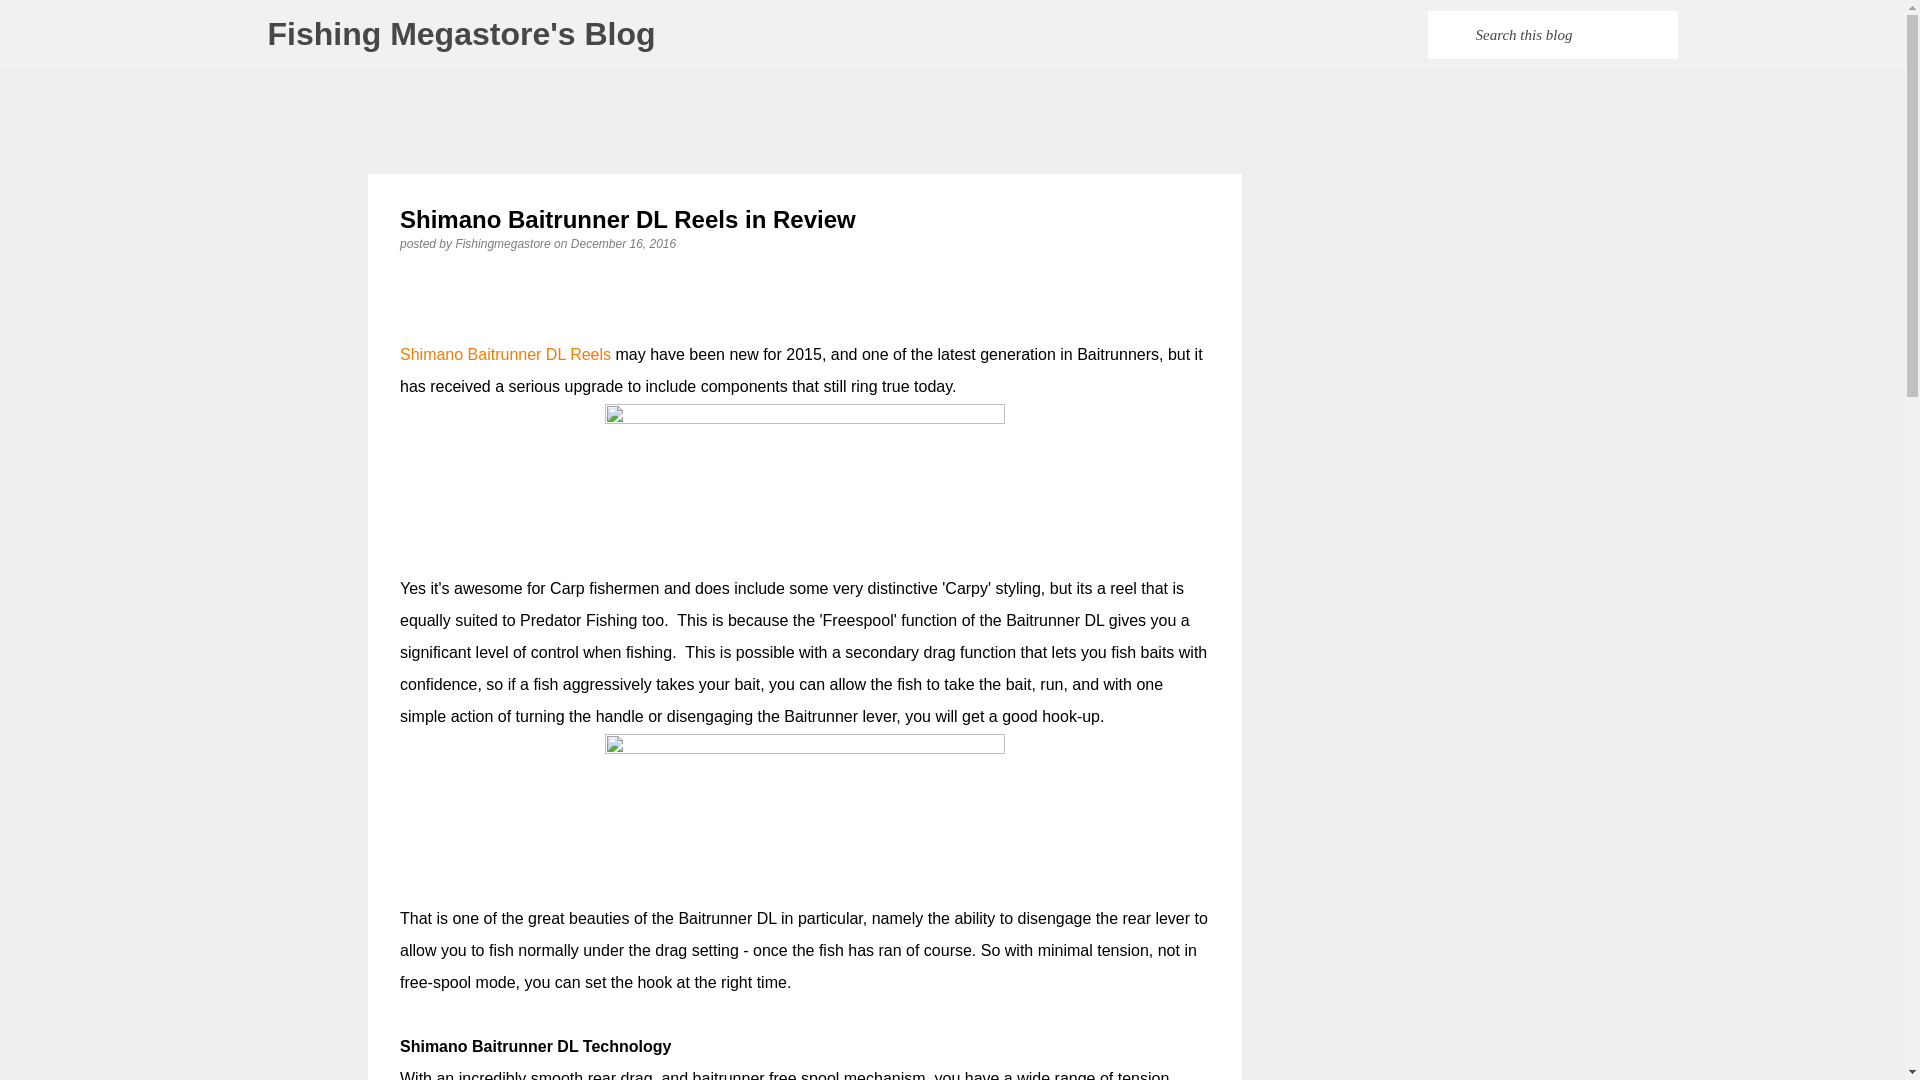  What do you see at coordinates (504, 243) in the screenshot?
I see `author profile` at bounding box center [504, 243].